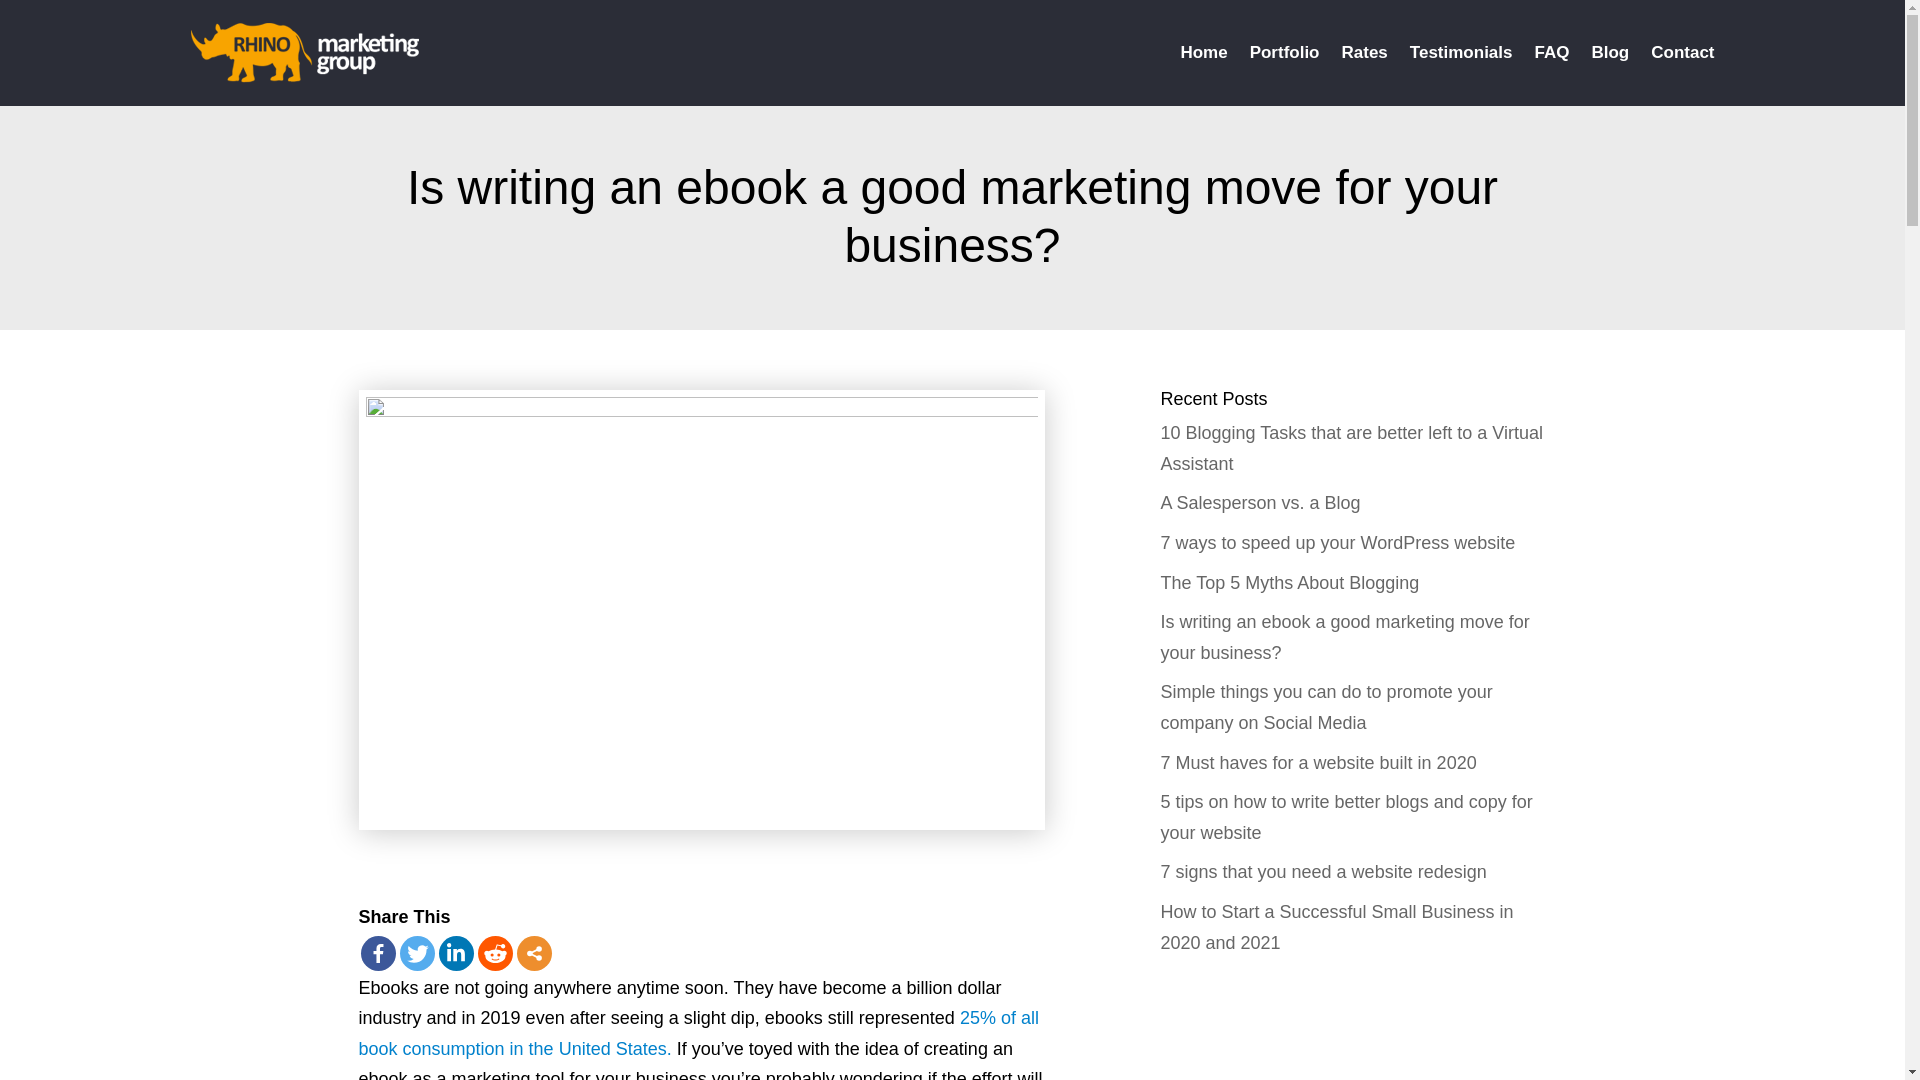 This screenshot has height=1080, width=1920. What do you see at coordinates (1259, 502) in the screenshot?
I see `A Salesperson vs. a Blog` at bounding box center [1259, 502].